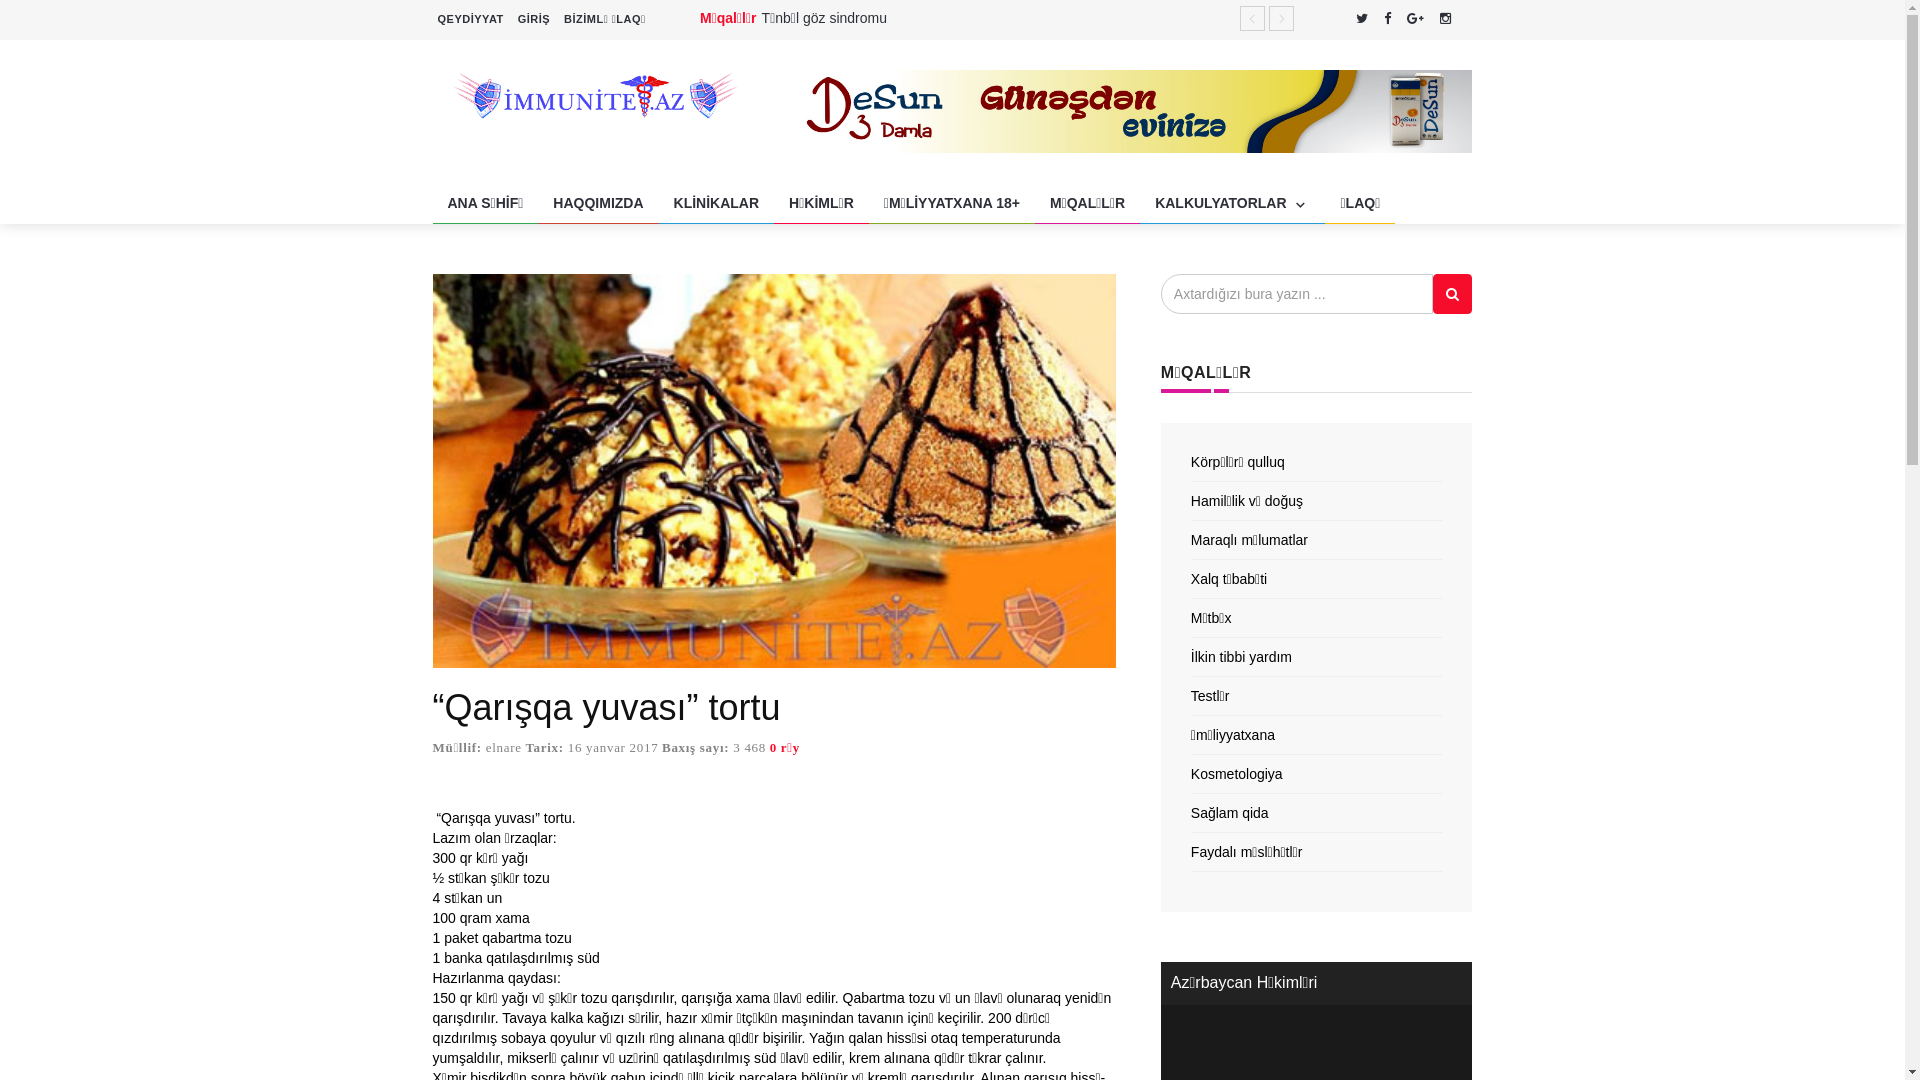  Describe the element at coordinates (1416, 19) in the screenshot. I see `Google` at that location.